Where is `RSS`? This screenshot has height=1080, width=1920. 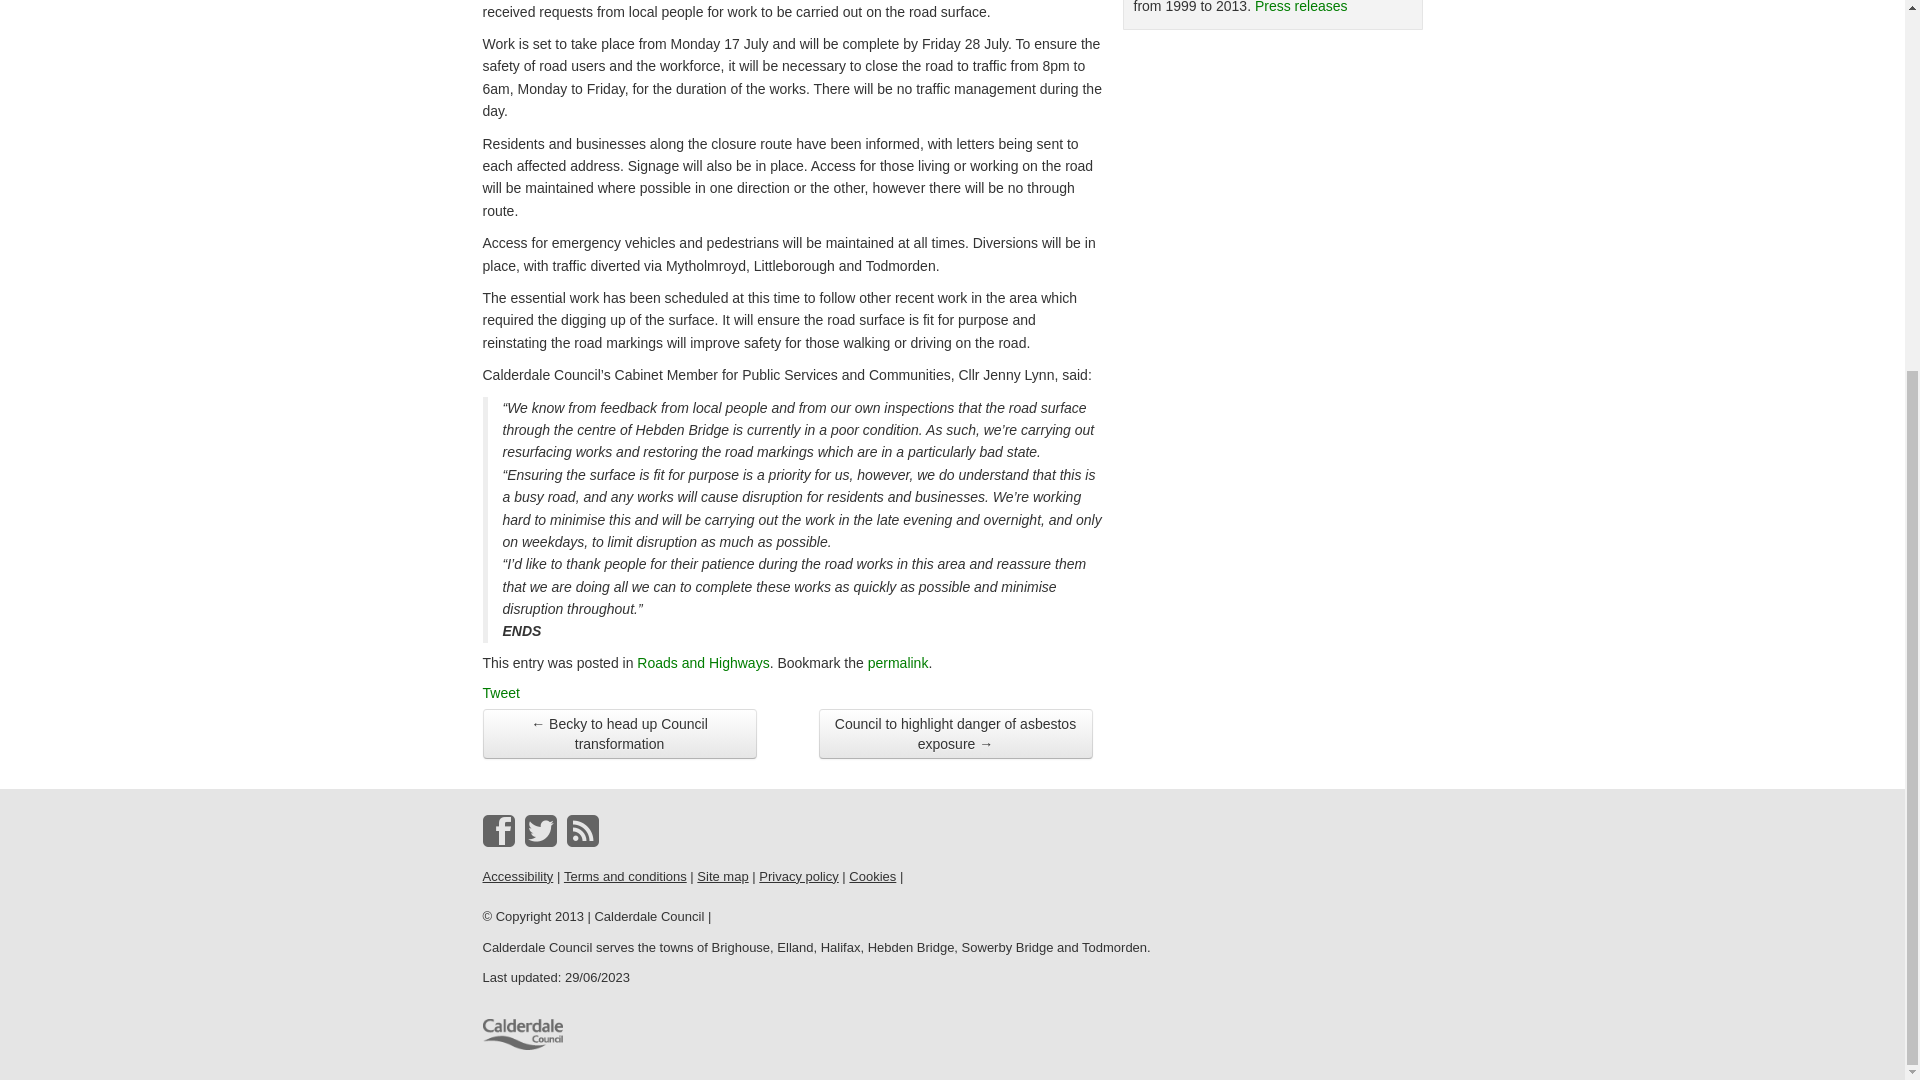 RSS is located at coordinates (582, 830).